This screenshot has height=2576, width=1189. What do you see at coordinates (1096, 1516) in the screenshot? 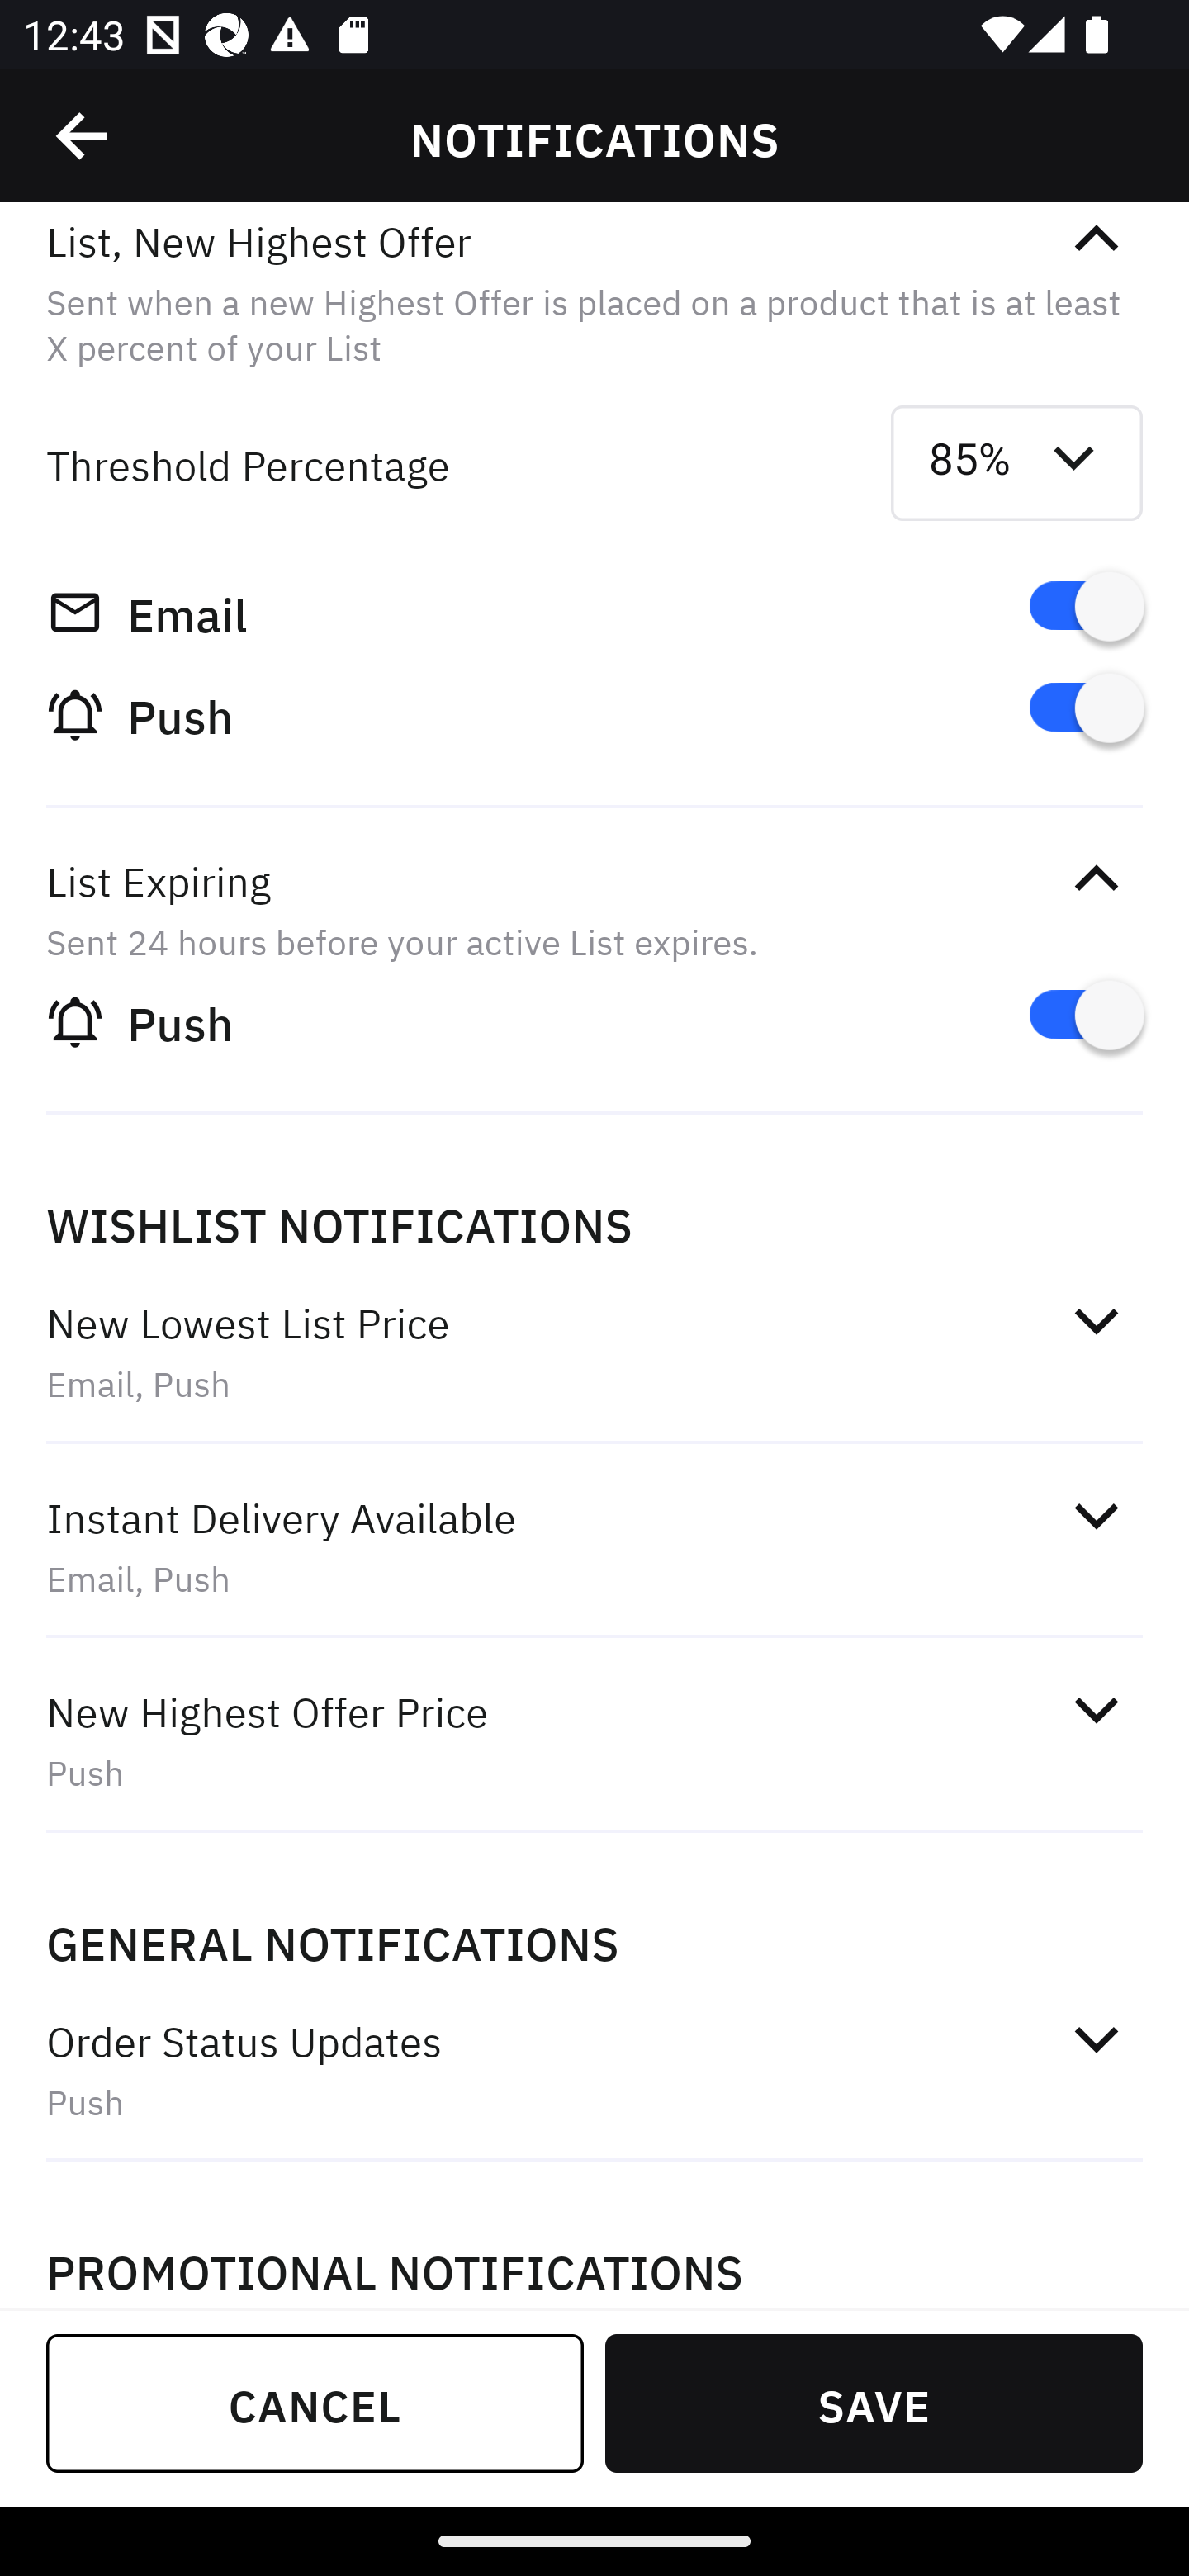
I see `` at bounding box center [1096, 1516].